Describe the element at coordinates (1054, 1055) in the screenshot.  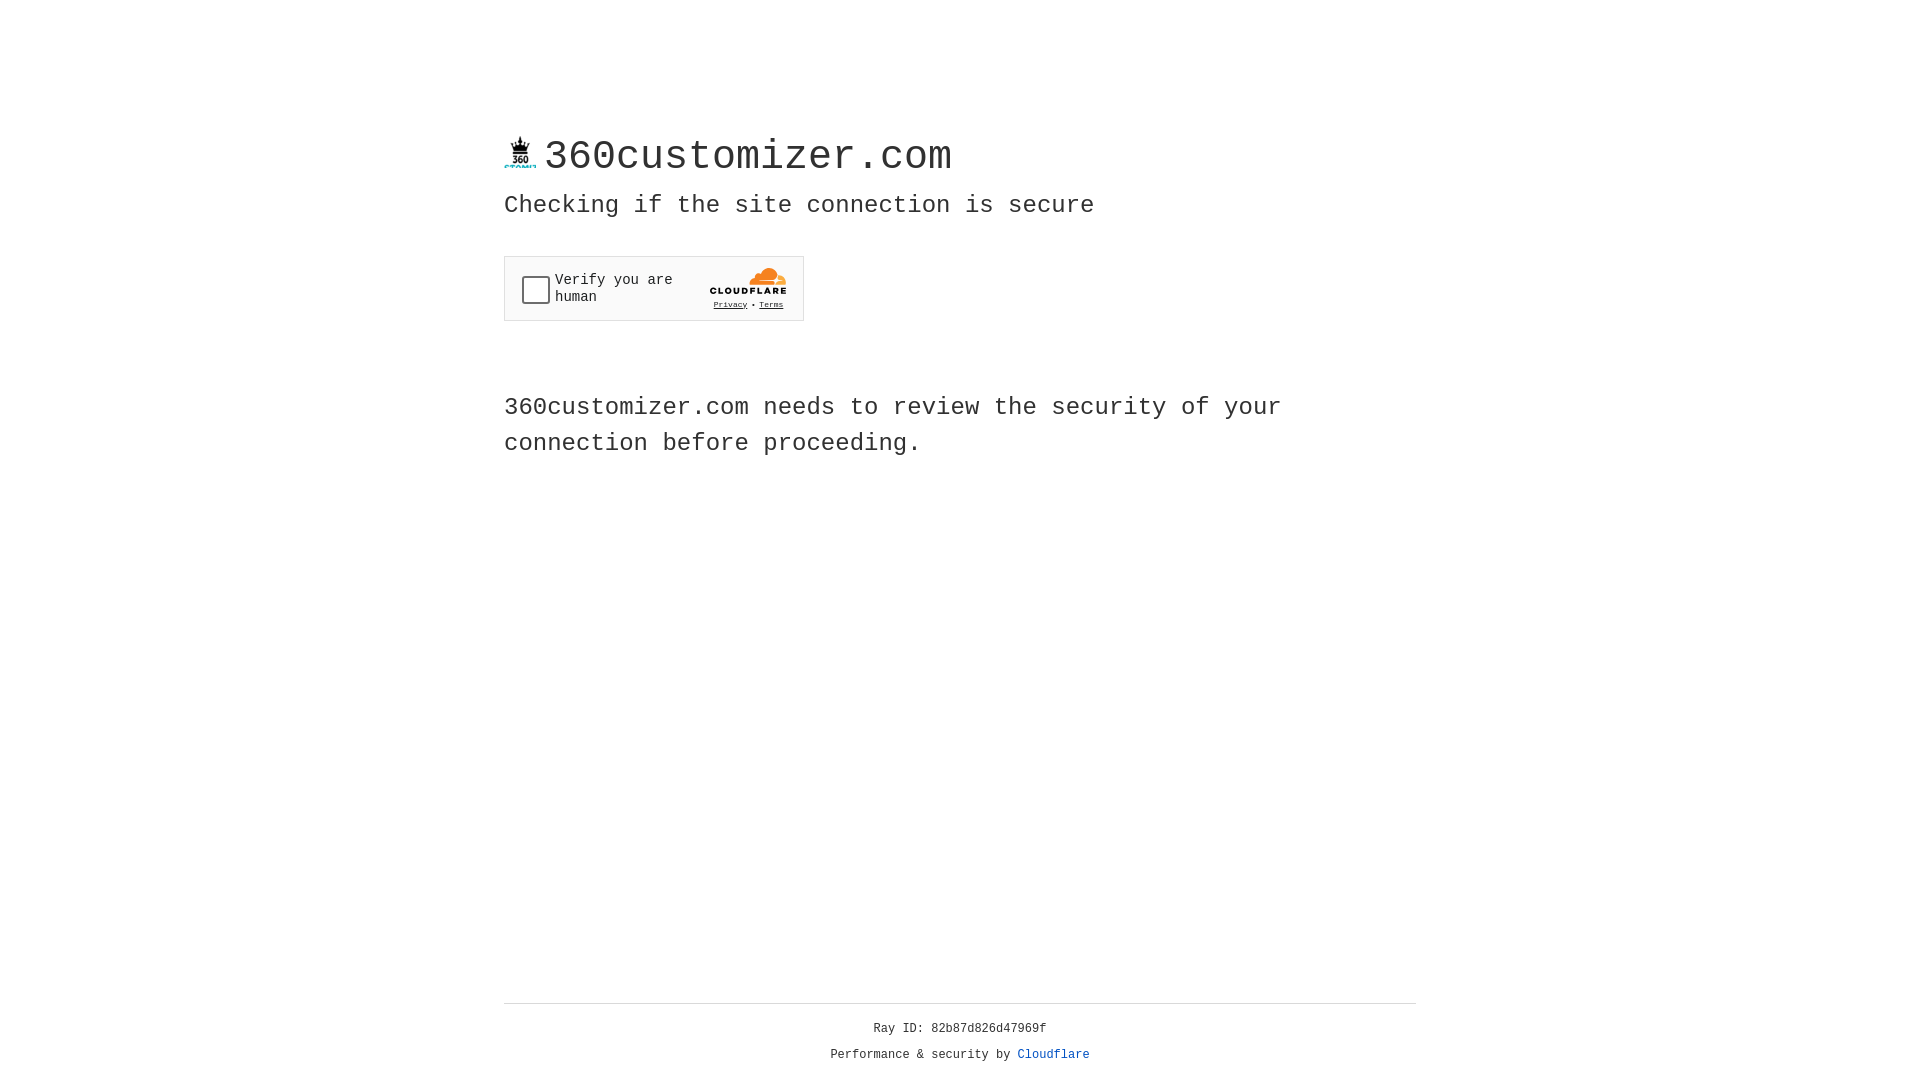
I see `Cloudflare` at that location.